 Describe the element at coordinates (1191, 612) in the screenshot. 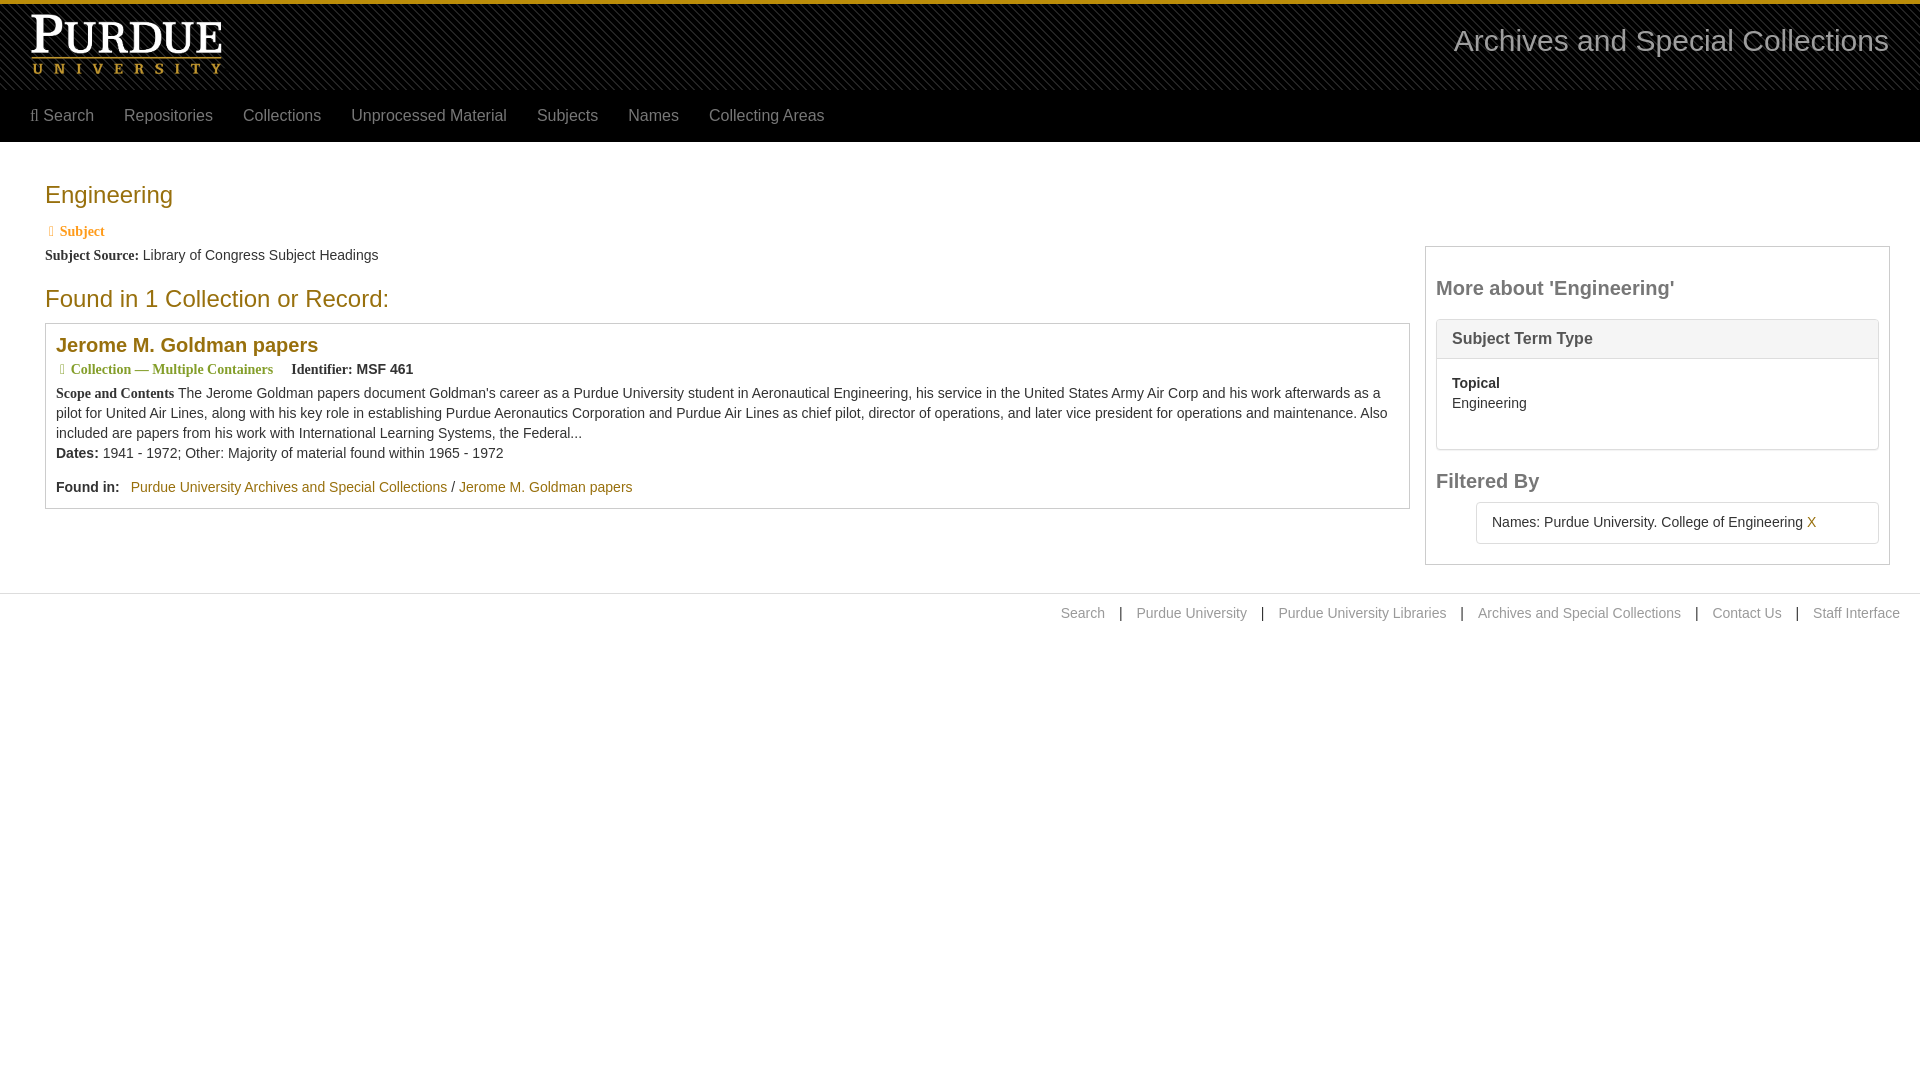

I see `Purdue University` at that location.